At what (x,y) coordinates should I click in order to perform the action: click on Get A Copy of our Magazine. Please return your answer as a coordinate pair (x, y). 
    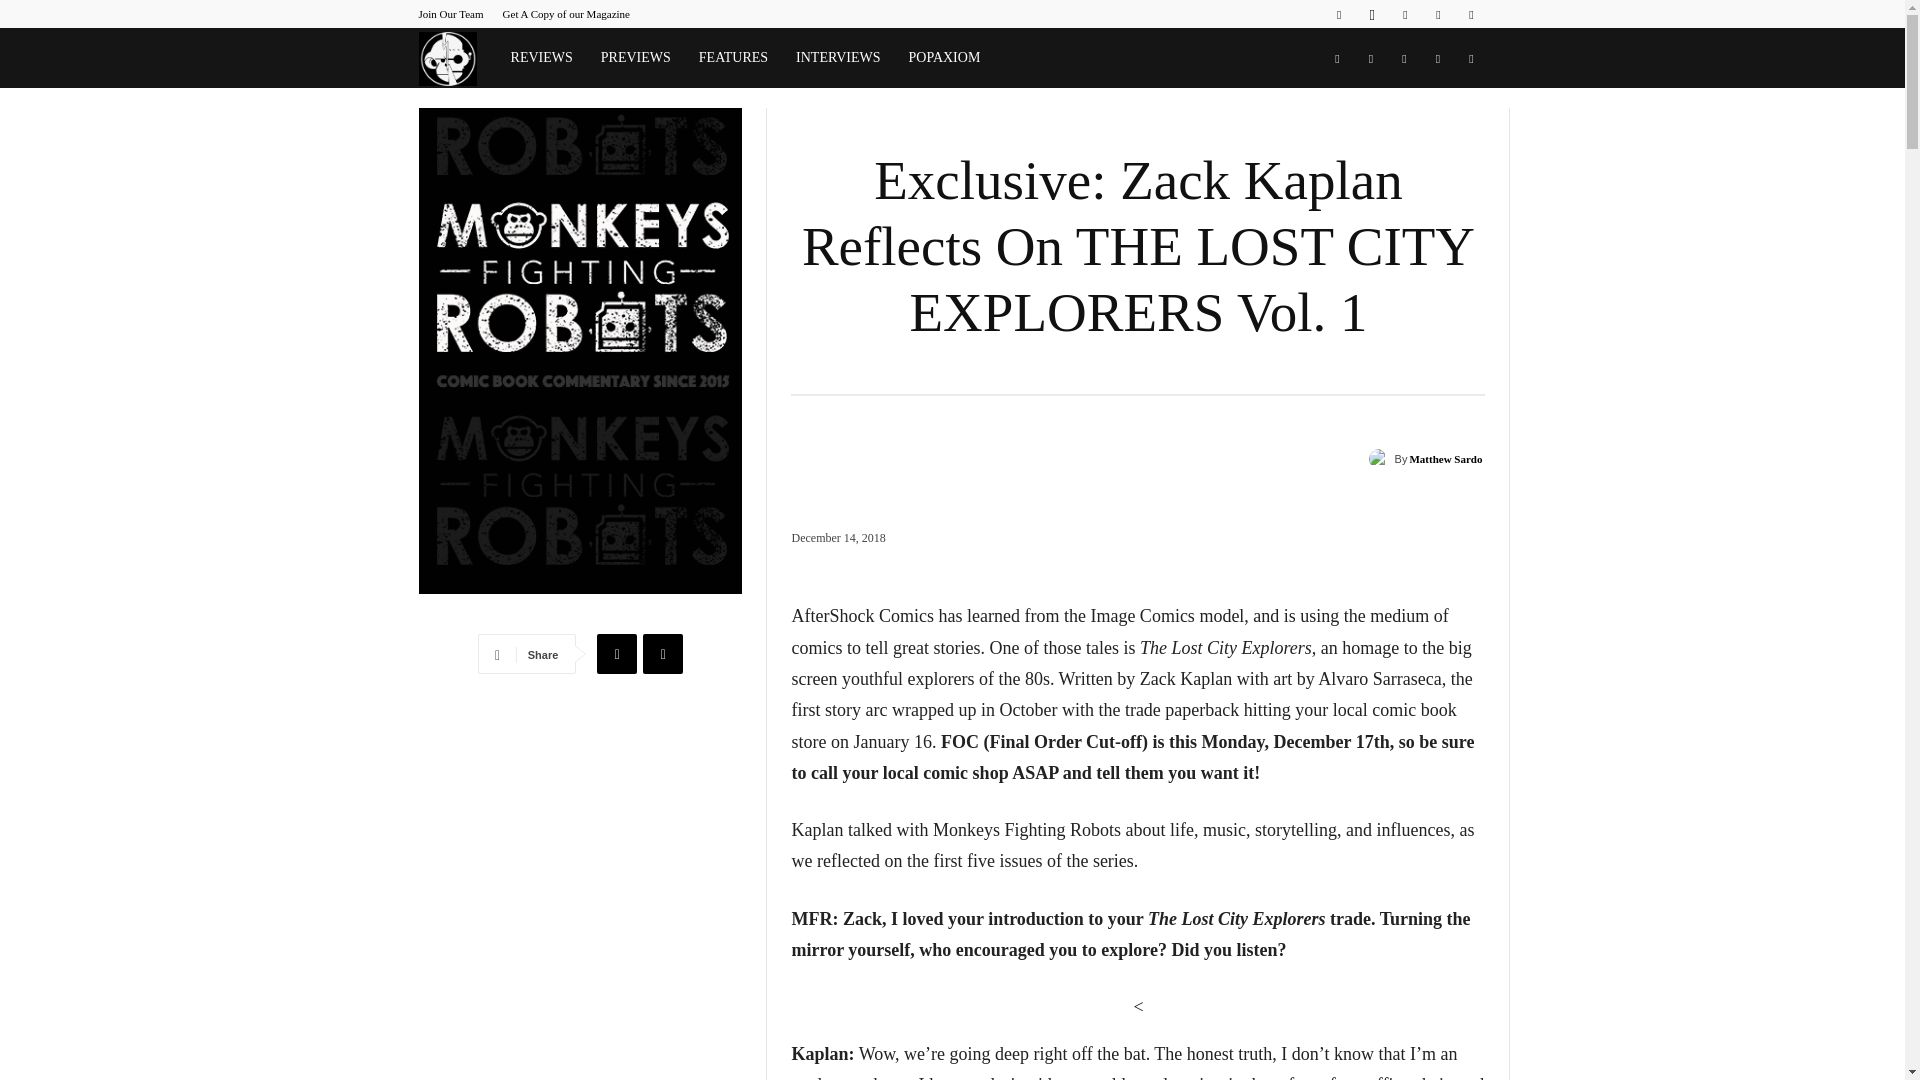
    Looking at the image, I should click on (566, 14).